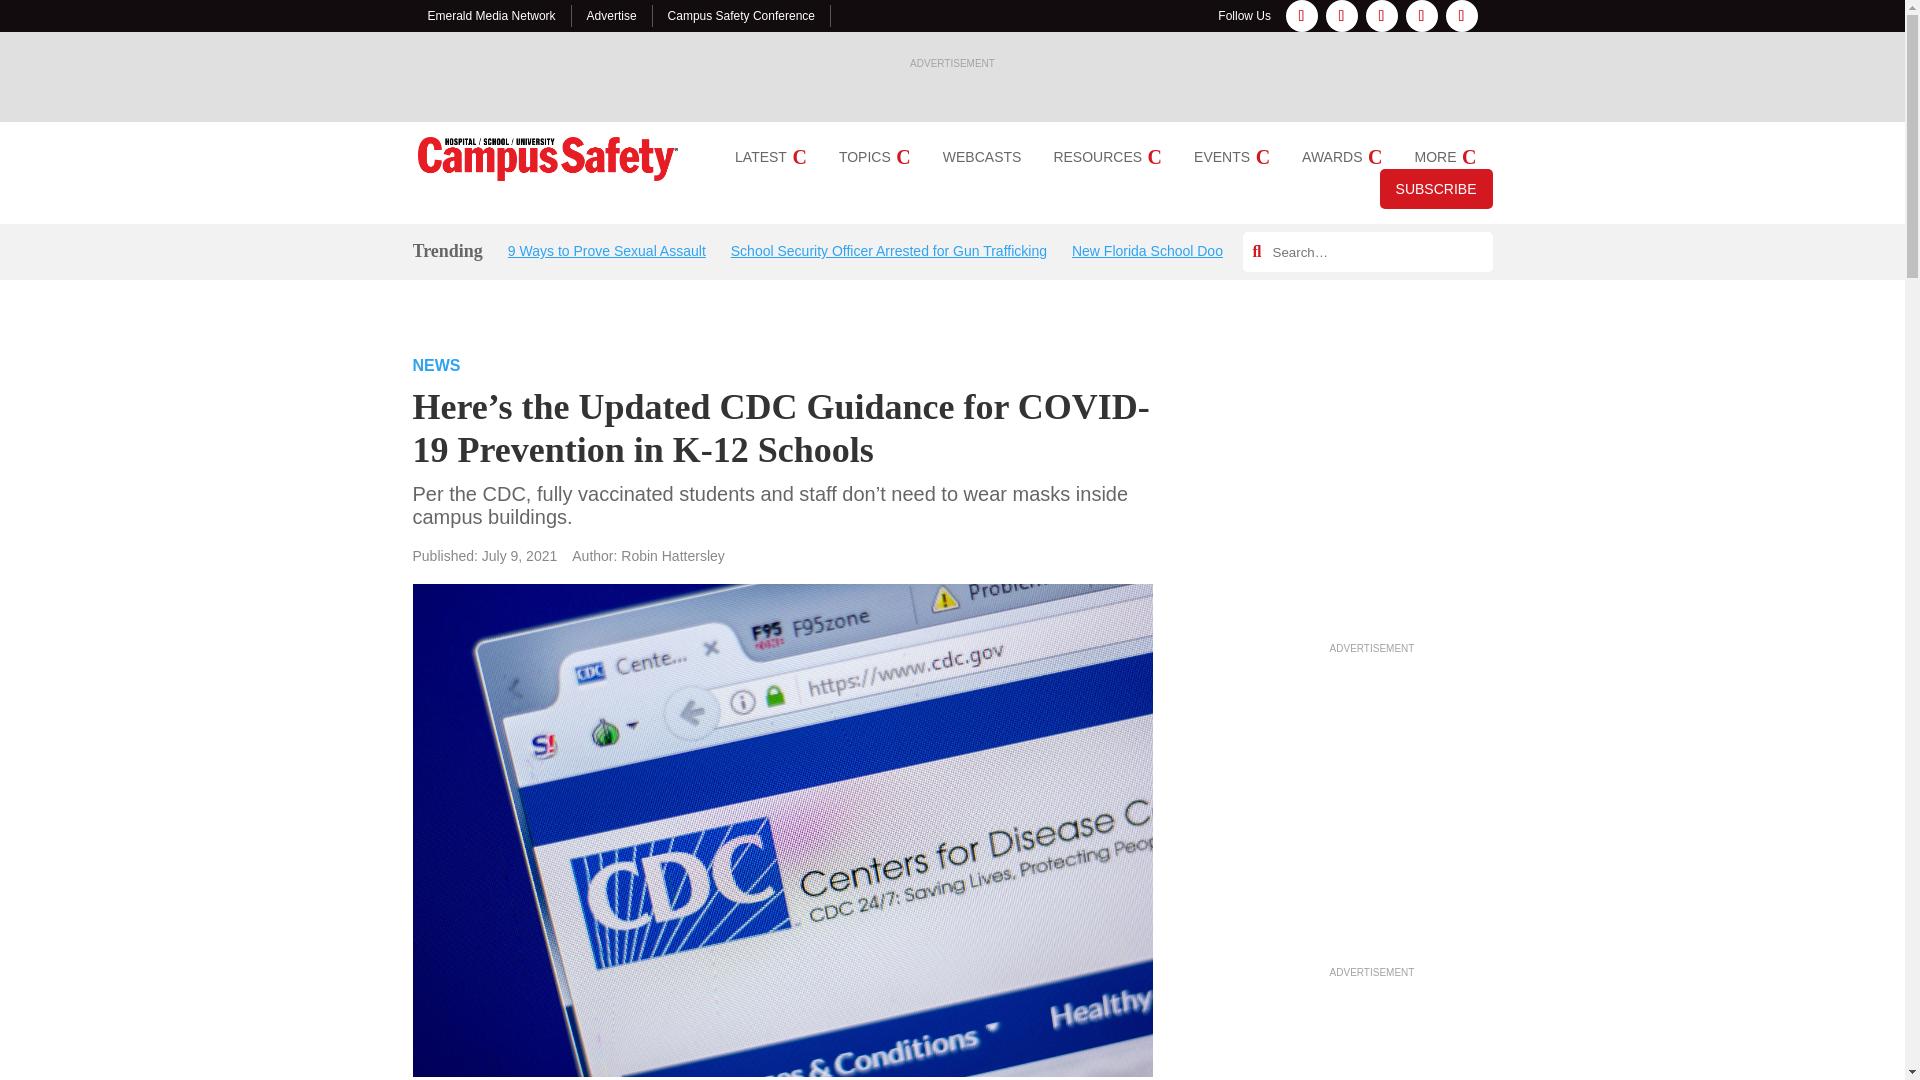 The image size is (1920, 1080). I want to click on Follow on Facebook, so click(1302, 16).